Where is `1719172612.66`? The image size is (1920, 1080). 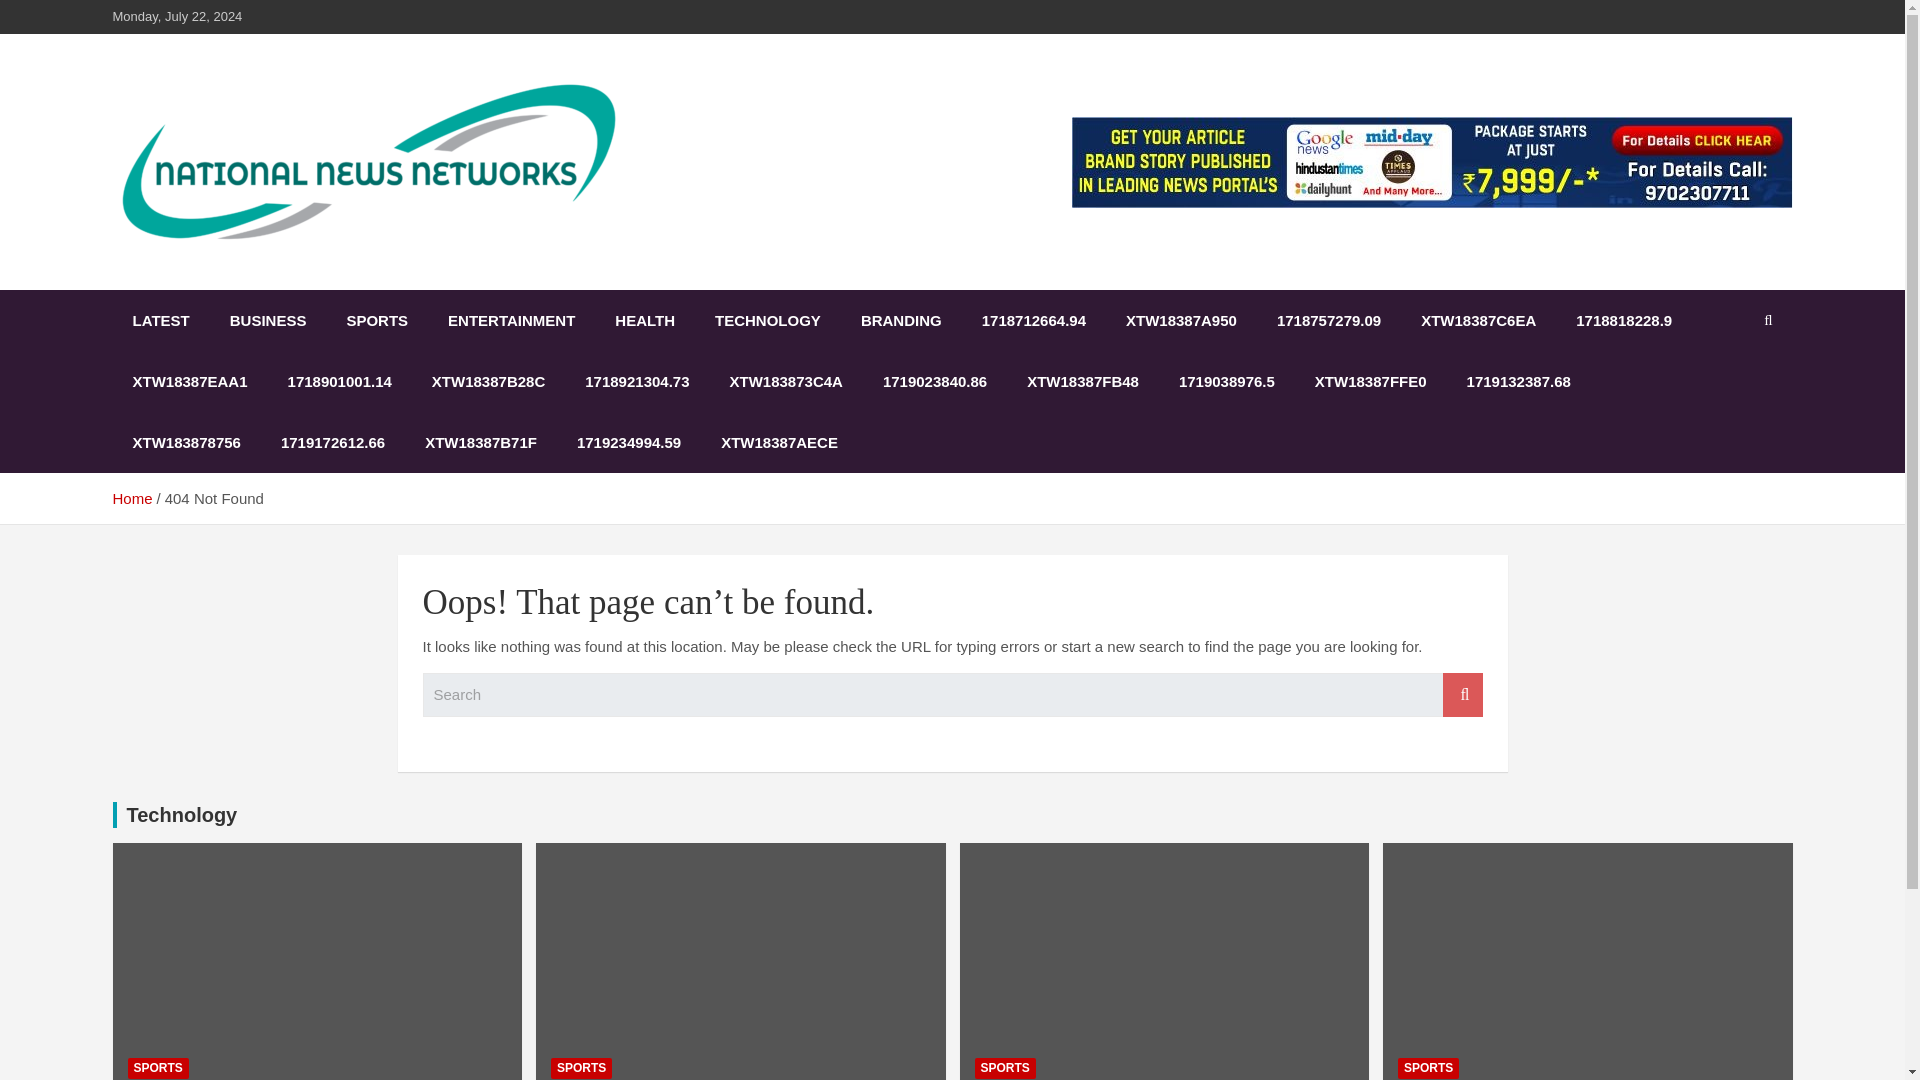
1719172612.66 is located at coordinates (333, 442).